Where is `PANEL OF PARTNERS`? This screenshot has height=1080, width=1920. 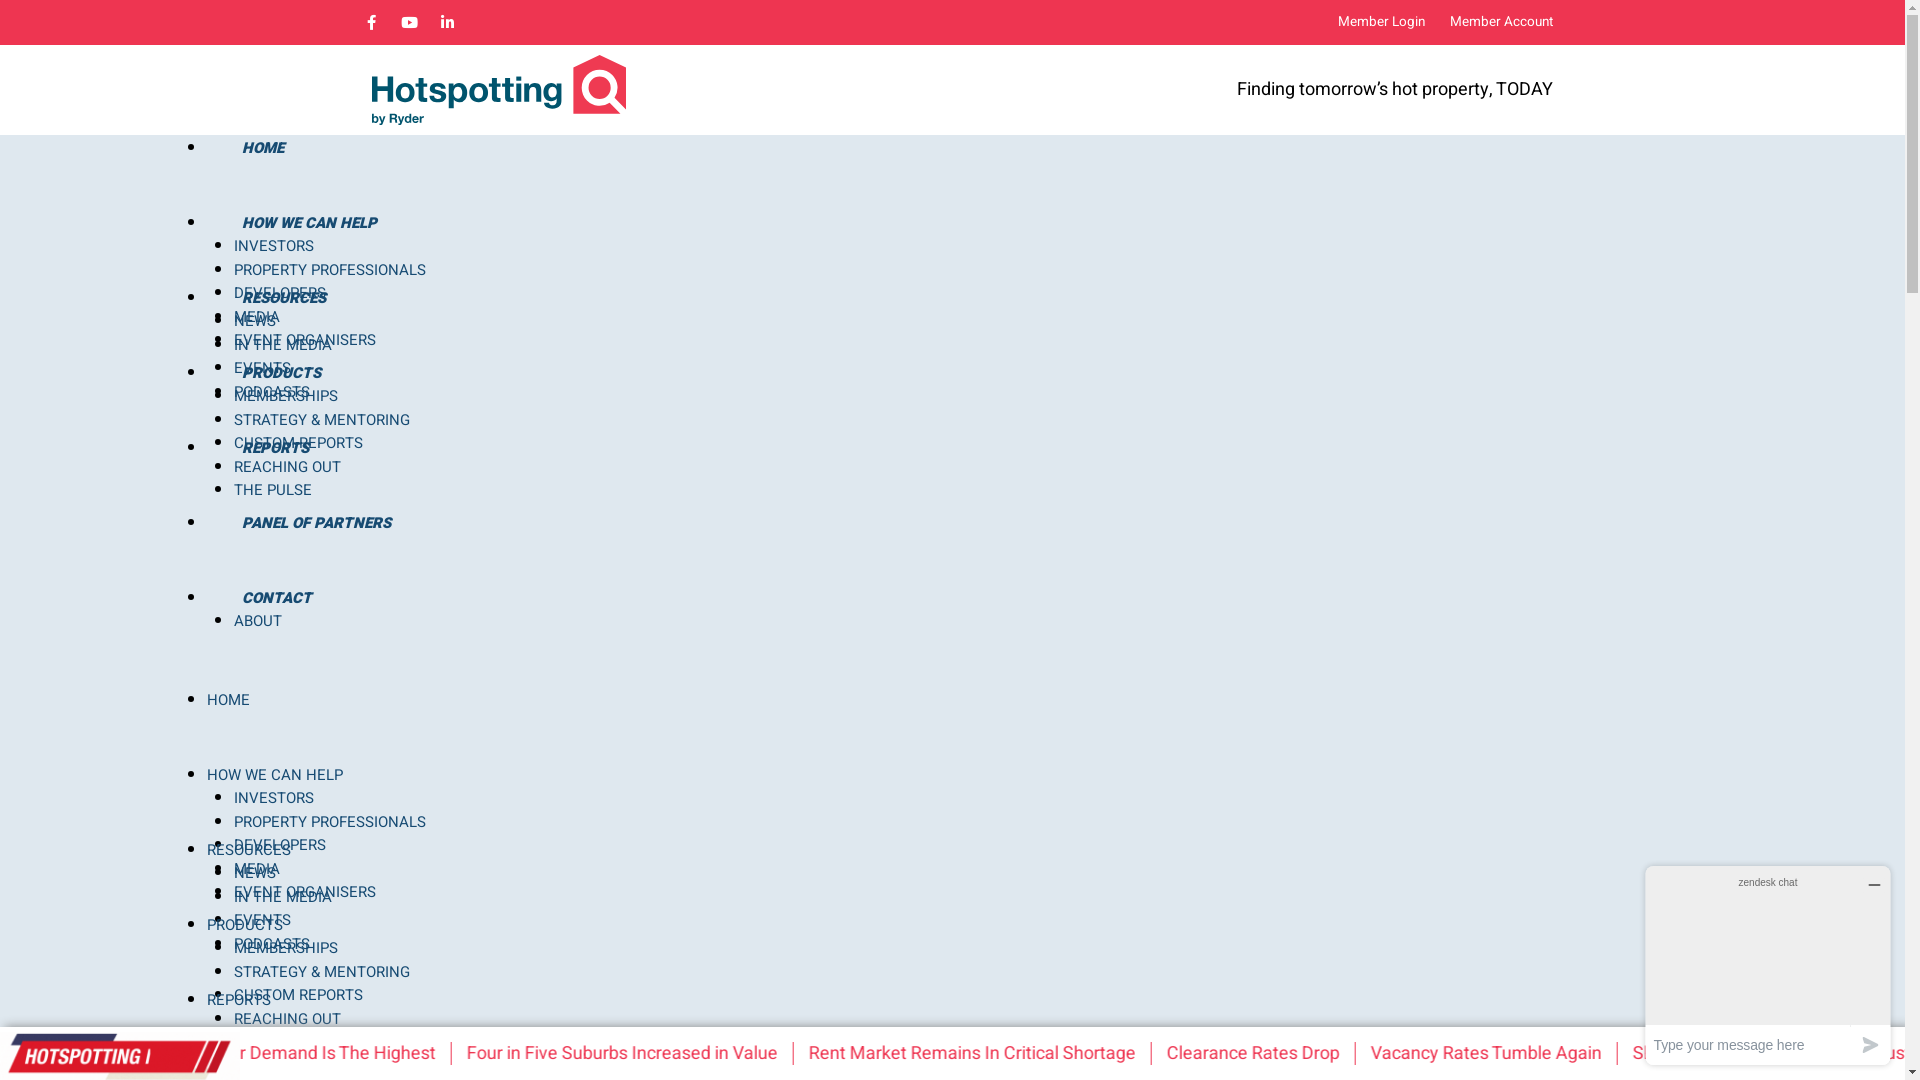 PANEL OF PARTNERS is located at coordinates (316, 523).